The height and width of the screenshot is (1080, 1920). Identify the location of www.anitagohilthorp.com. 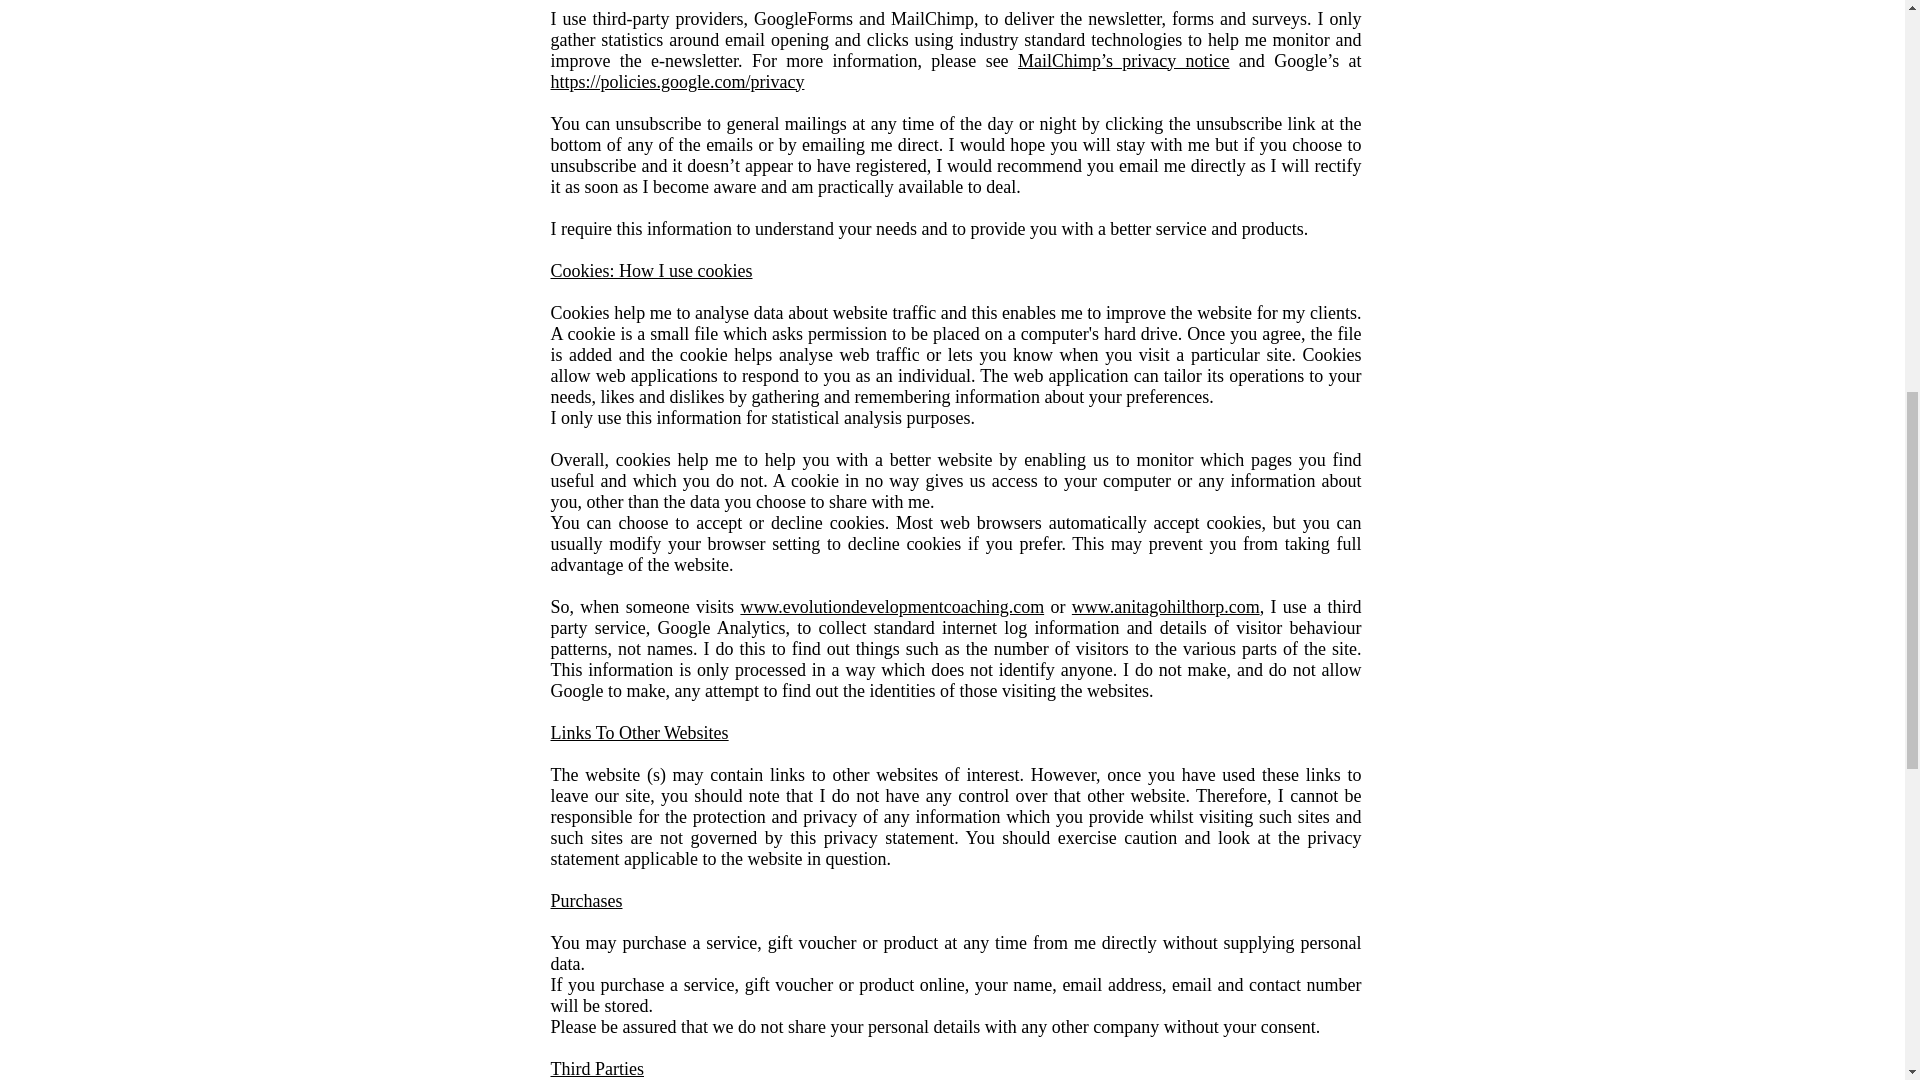
(1165, 606).